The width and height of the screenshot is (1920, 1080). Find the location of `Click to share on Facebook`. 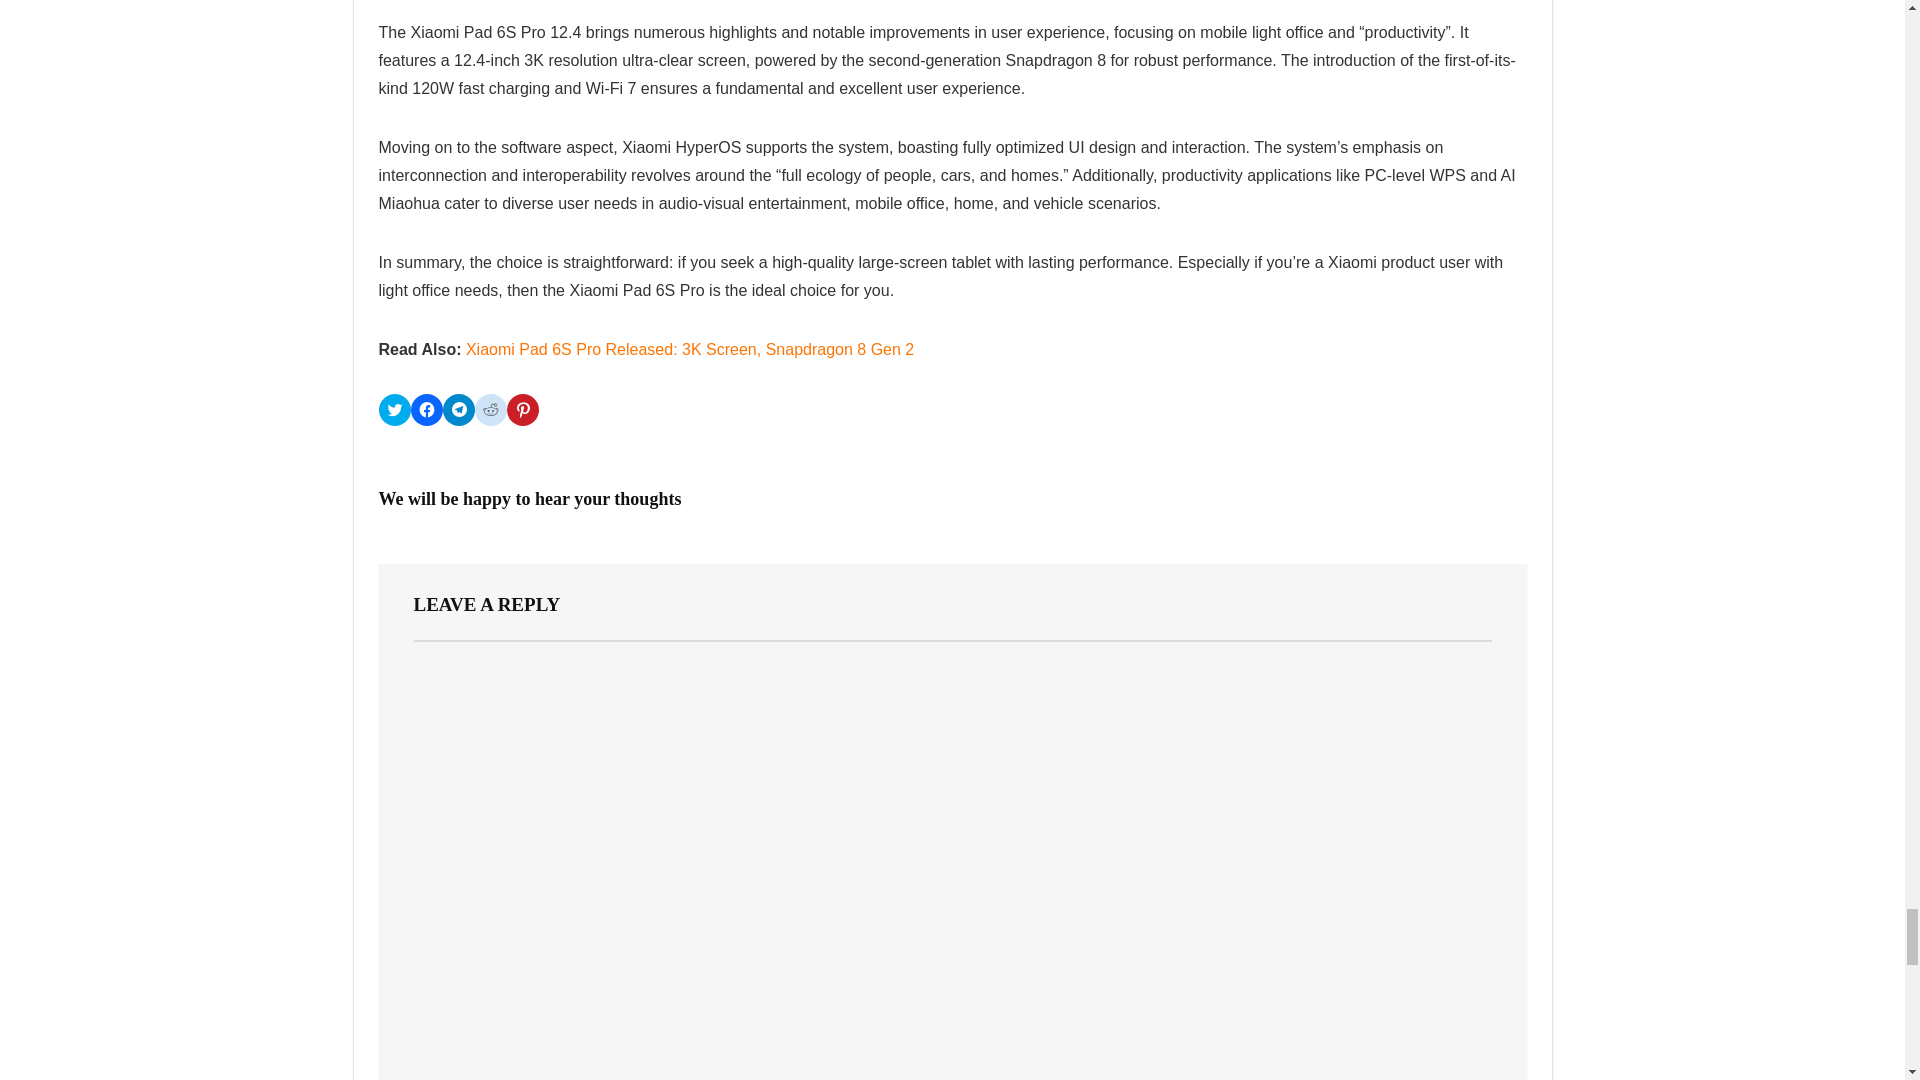

Click to share on Facebook is located at coordinates (426, 410).